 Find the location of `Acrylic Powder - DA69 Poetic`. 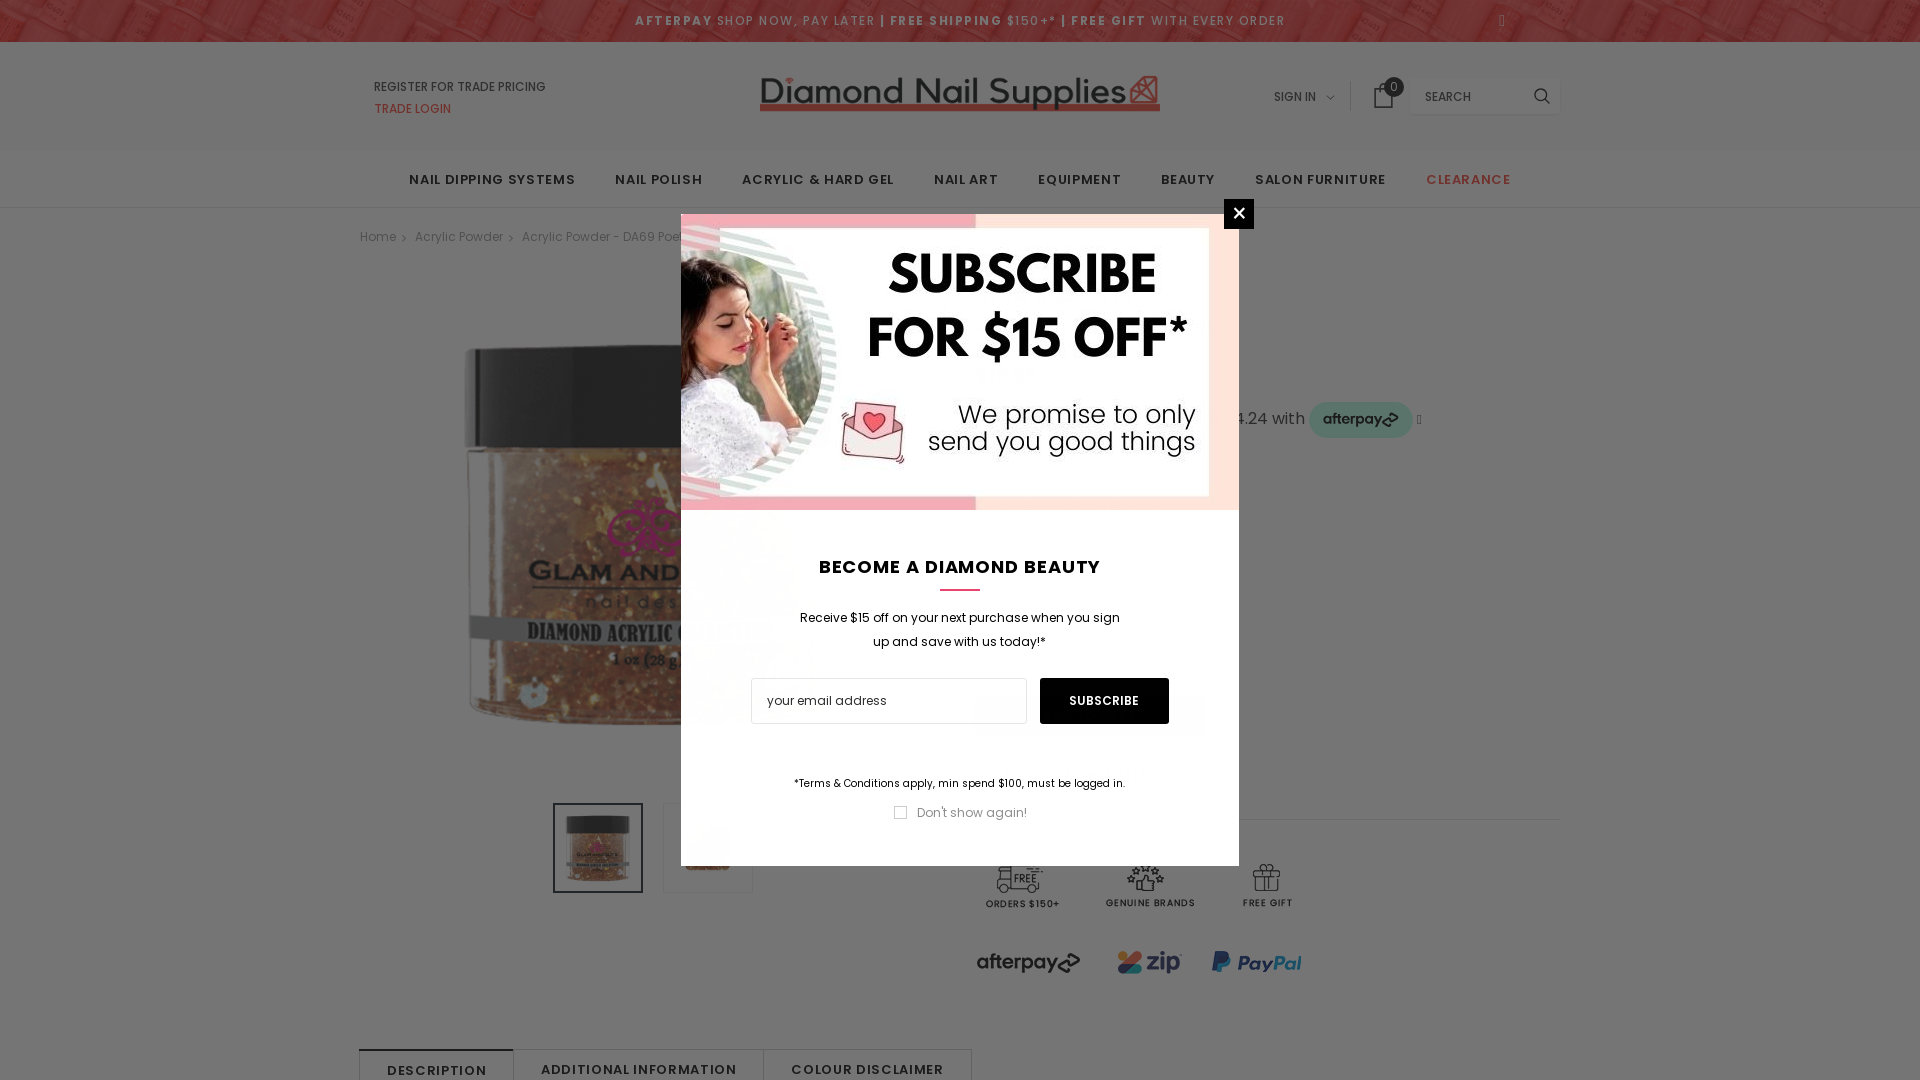

Acrylic Powder - DA69 Poetic is located at coordinates (608, 236).